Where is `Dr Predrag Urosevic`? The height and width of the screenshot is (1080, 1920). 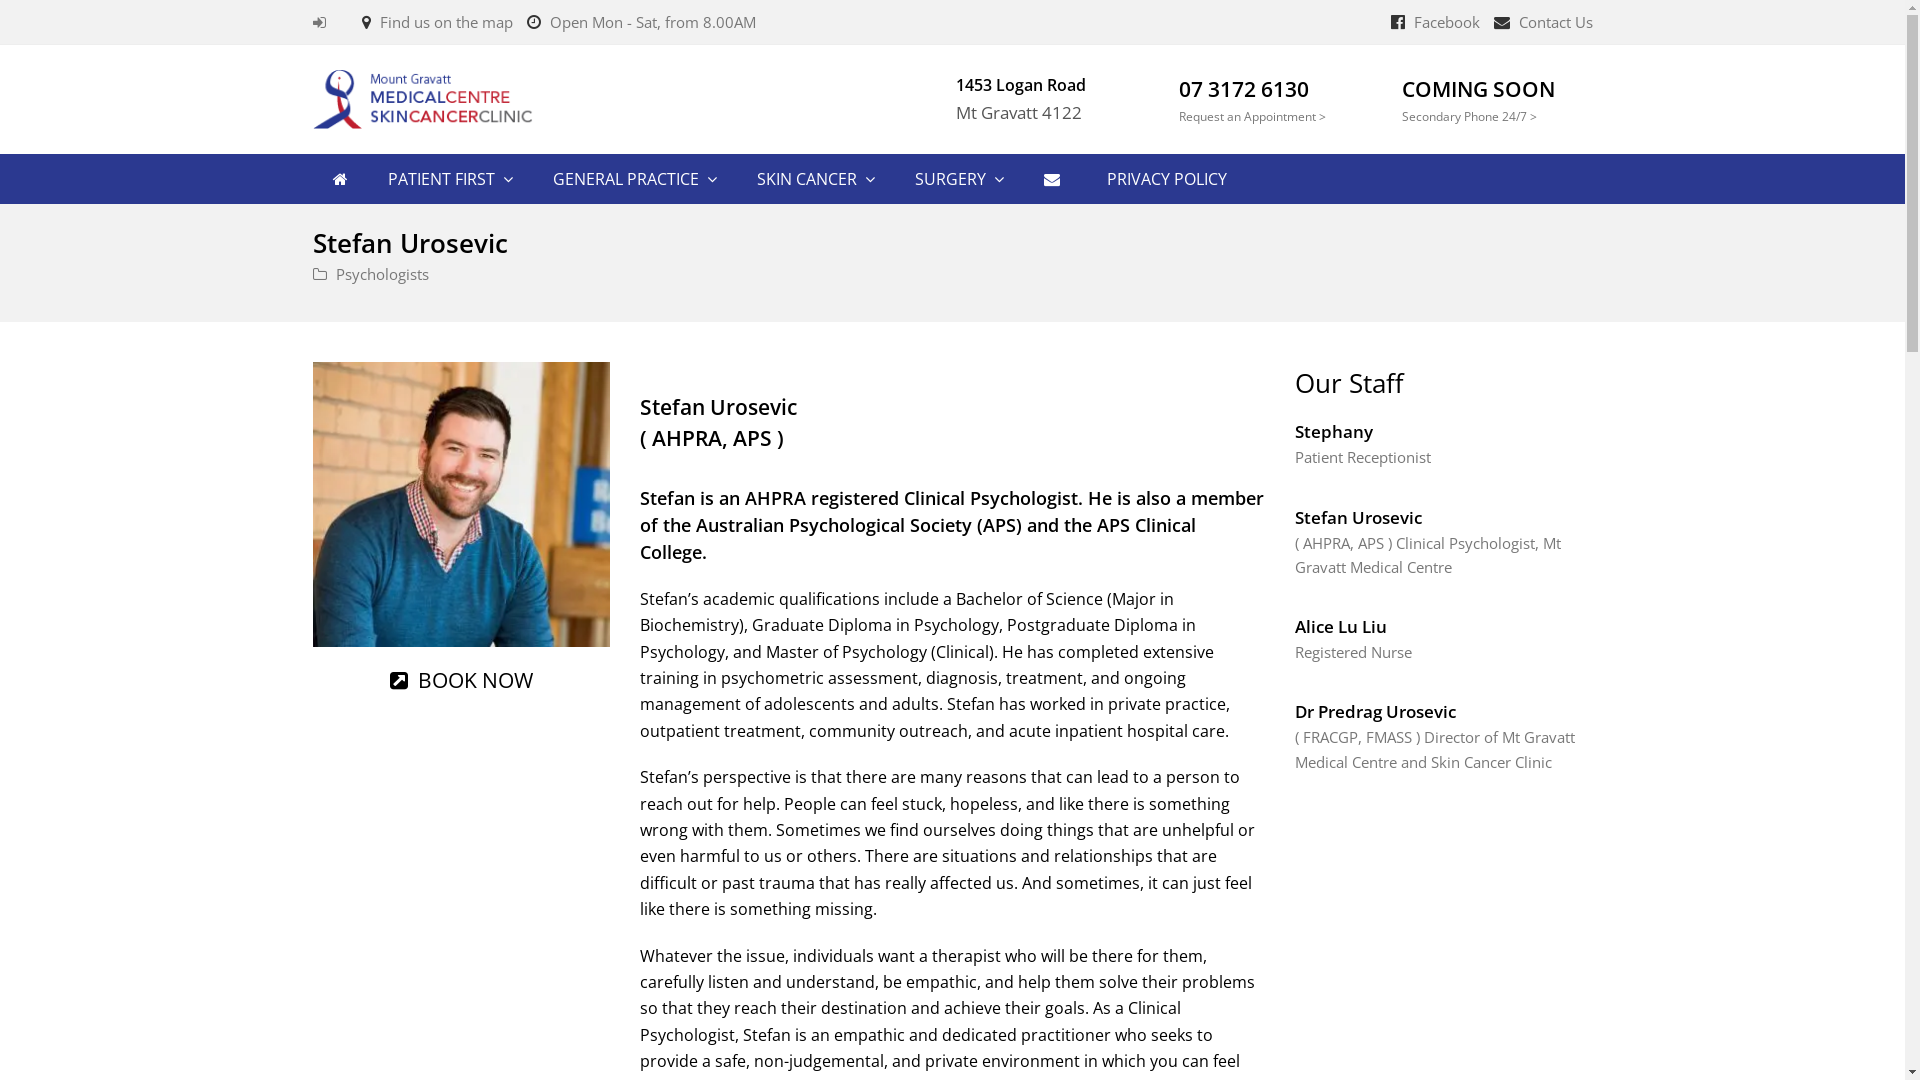 Dr Predrag Urosevic is located at coordinates (1376, 712).